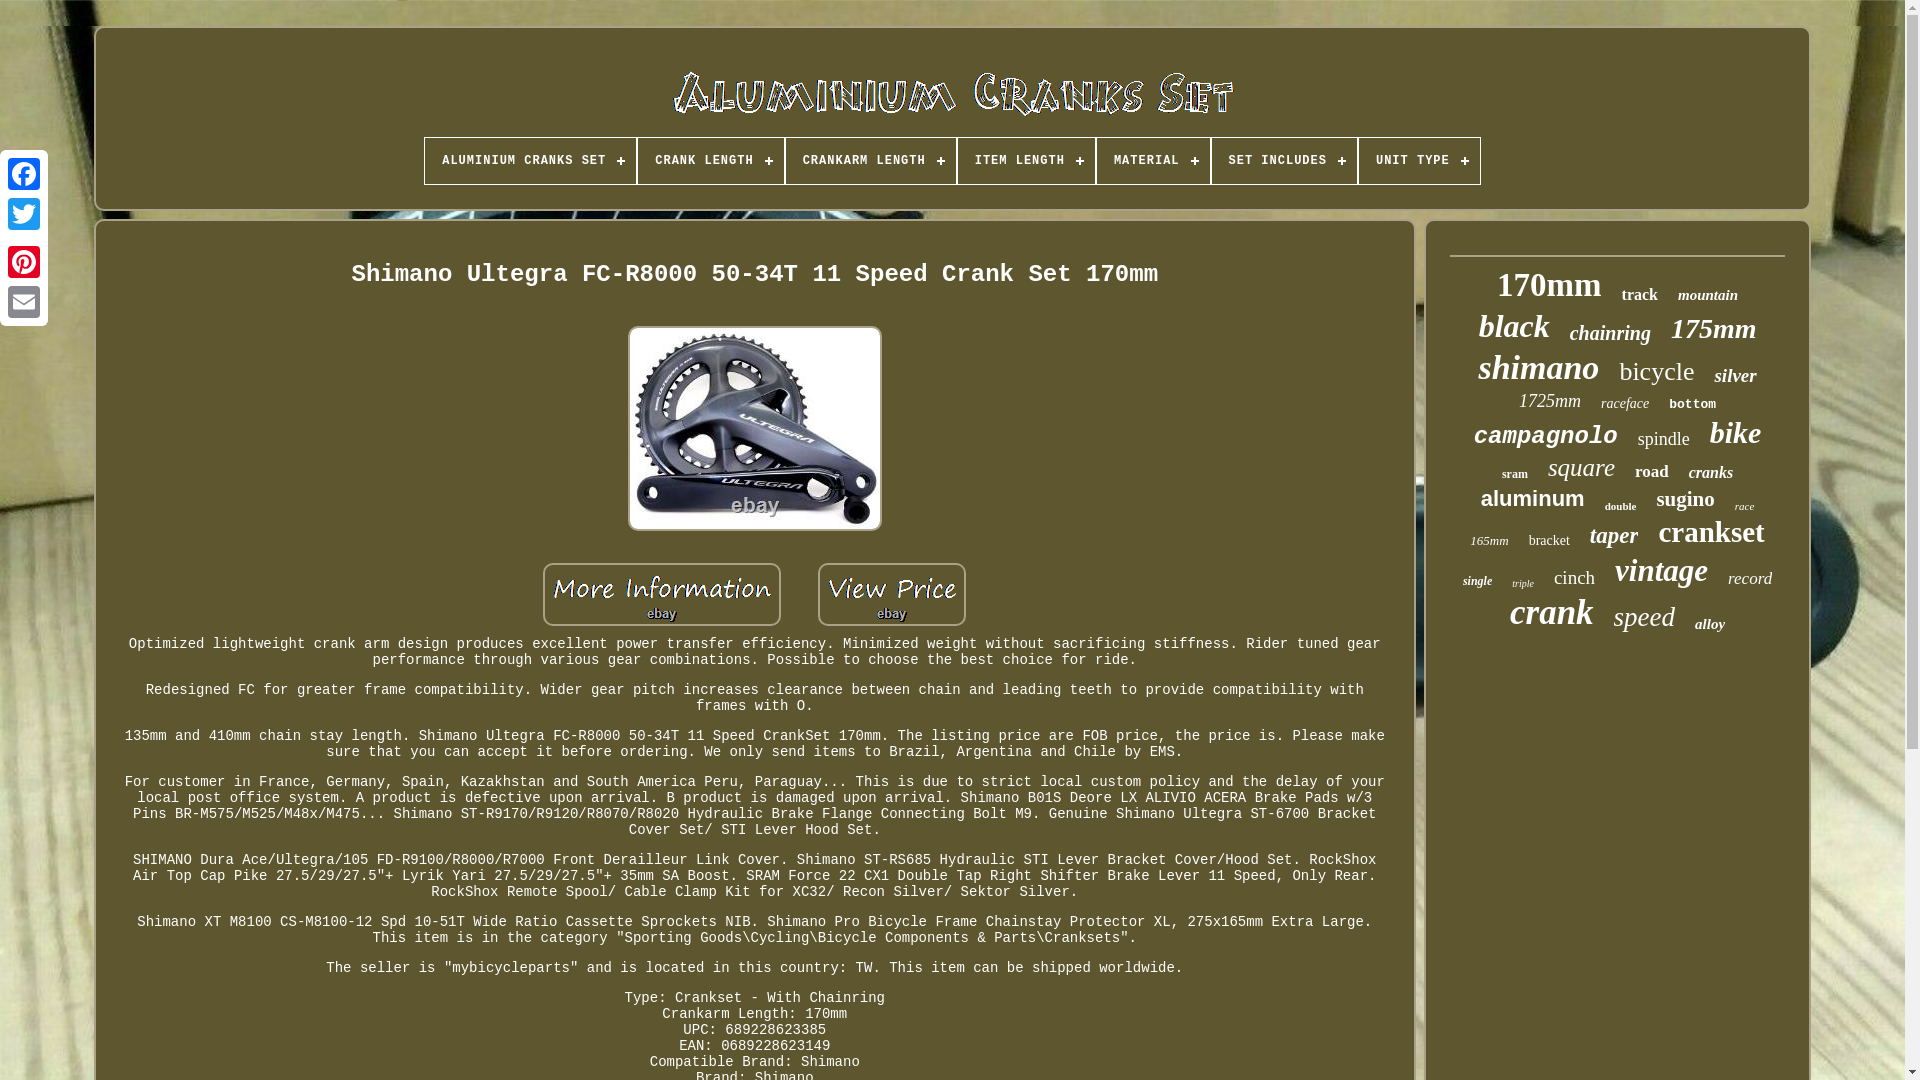  What do you see at coordinates (754, 428) in the screenshot?
I see `Shimano Ultegra FC-R8000 50-34T 11 Speed Crank Set 170mm` at bounding box center [754, 428].